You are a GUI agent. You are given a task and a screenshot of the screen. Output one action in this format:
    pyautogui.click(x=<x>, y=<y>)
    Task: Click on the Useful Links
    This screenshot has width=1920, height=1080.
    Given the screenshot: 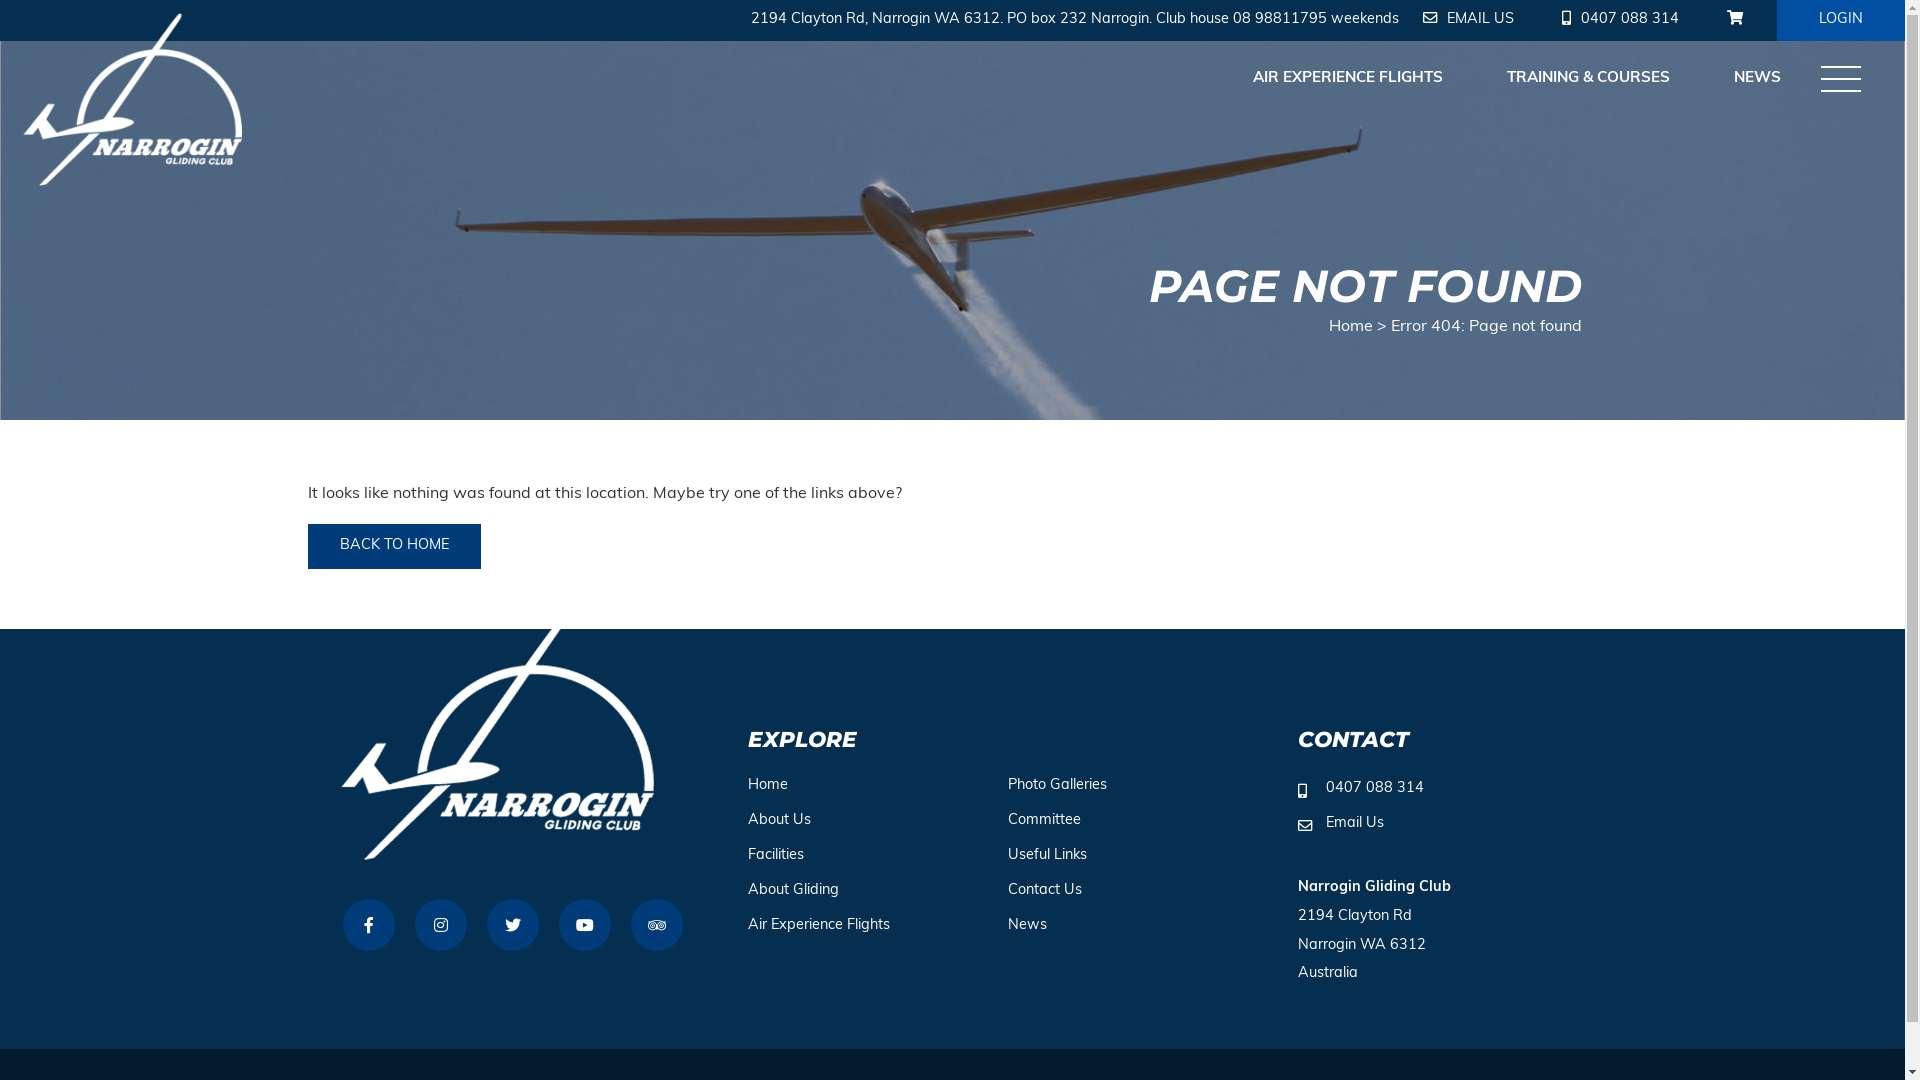 What is the action you would take?
    pyautogui.click(x=1048, y=856)
    